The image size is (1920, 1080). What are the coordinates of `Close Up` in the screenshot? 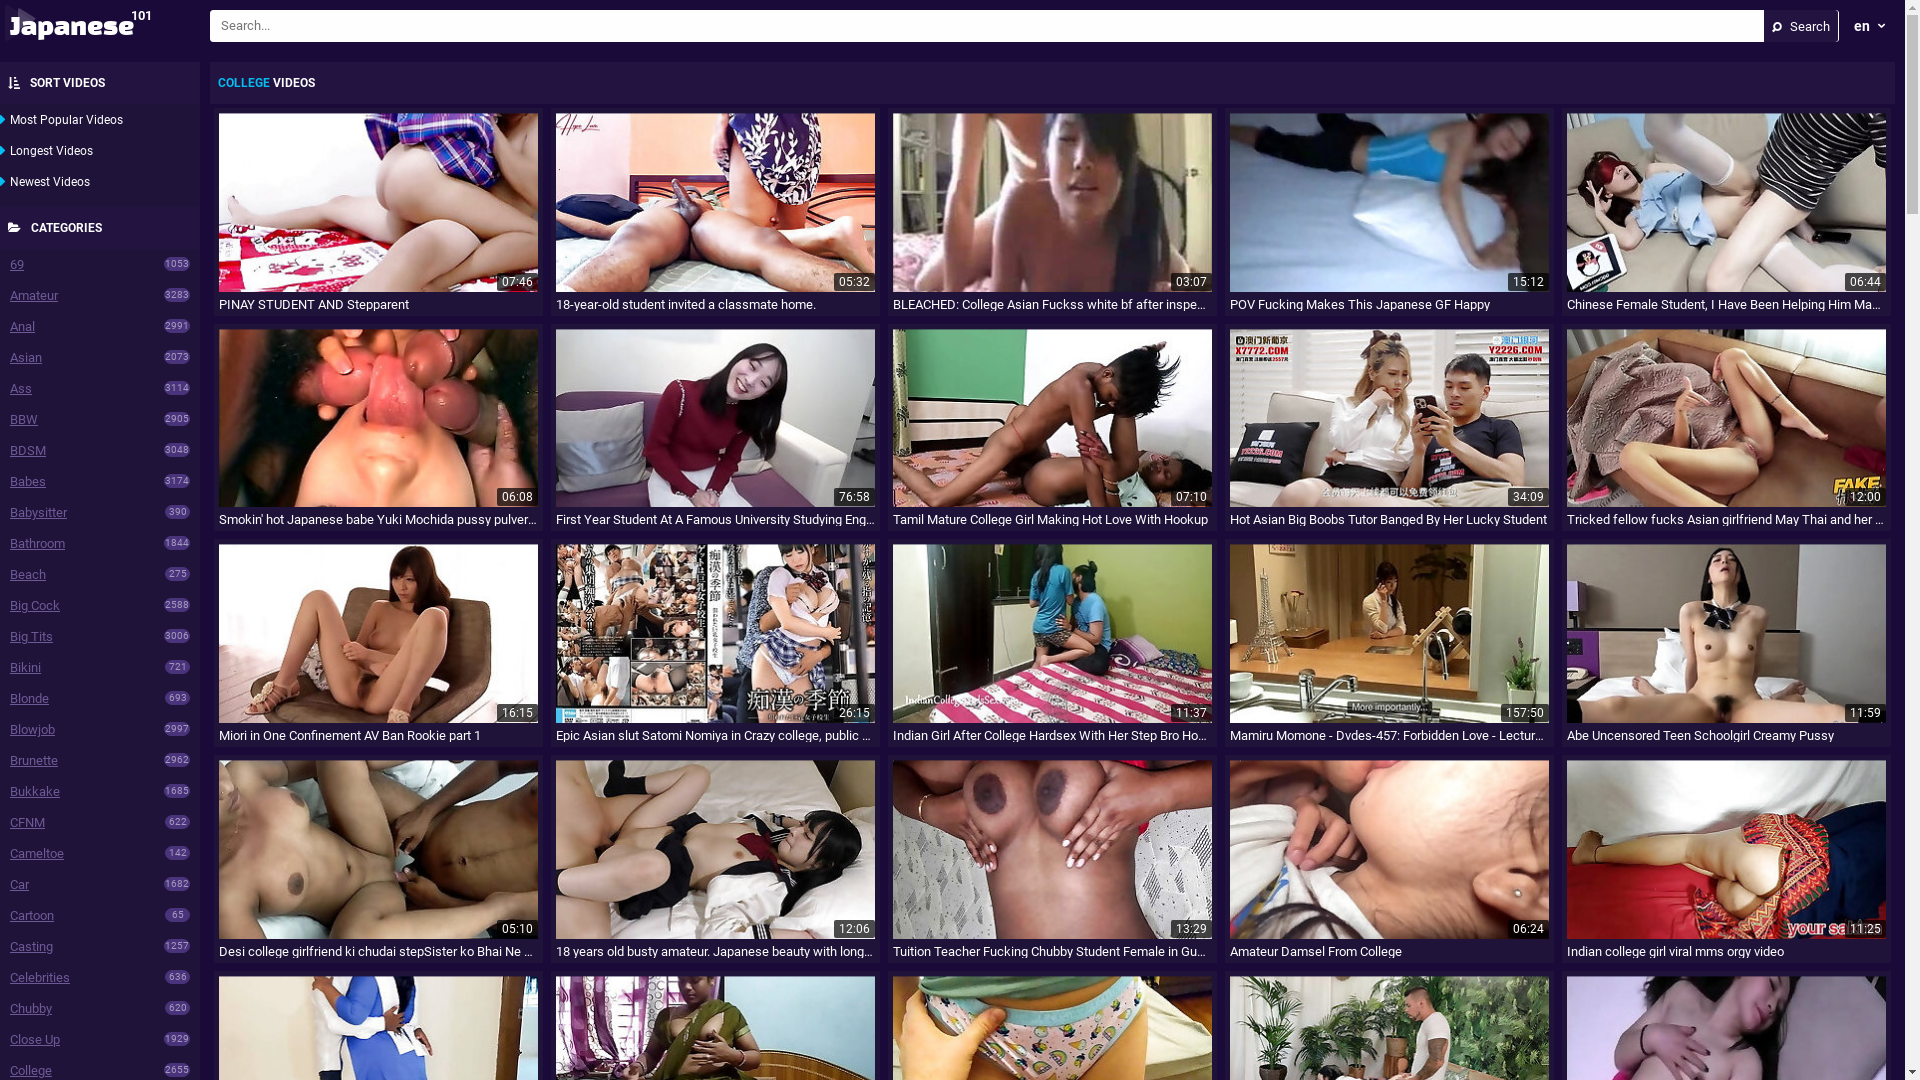 It's located at (35, 1040).